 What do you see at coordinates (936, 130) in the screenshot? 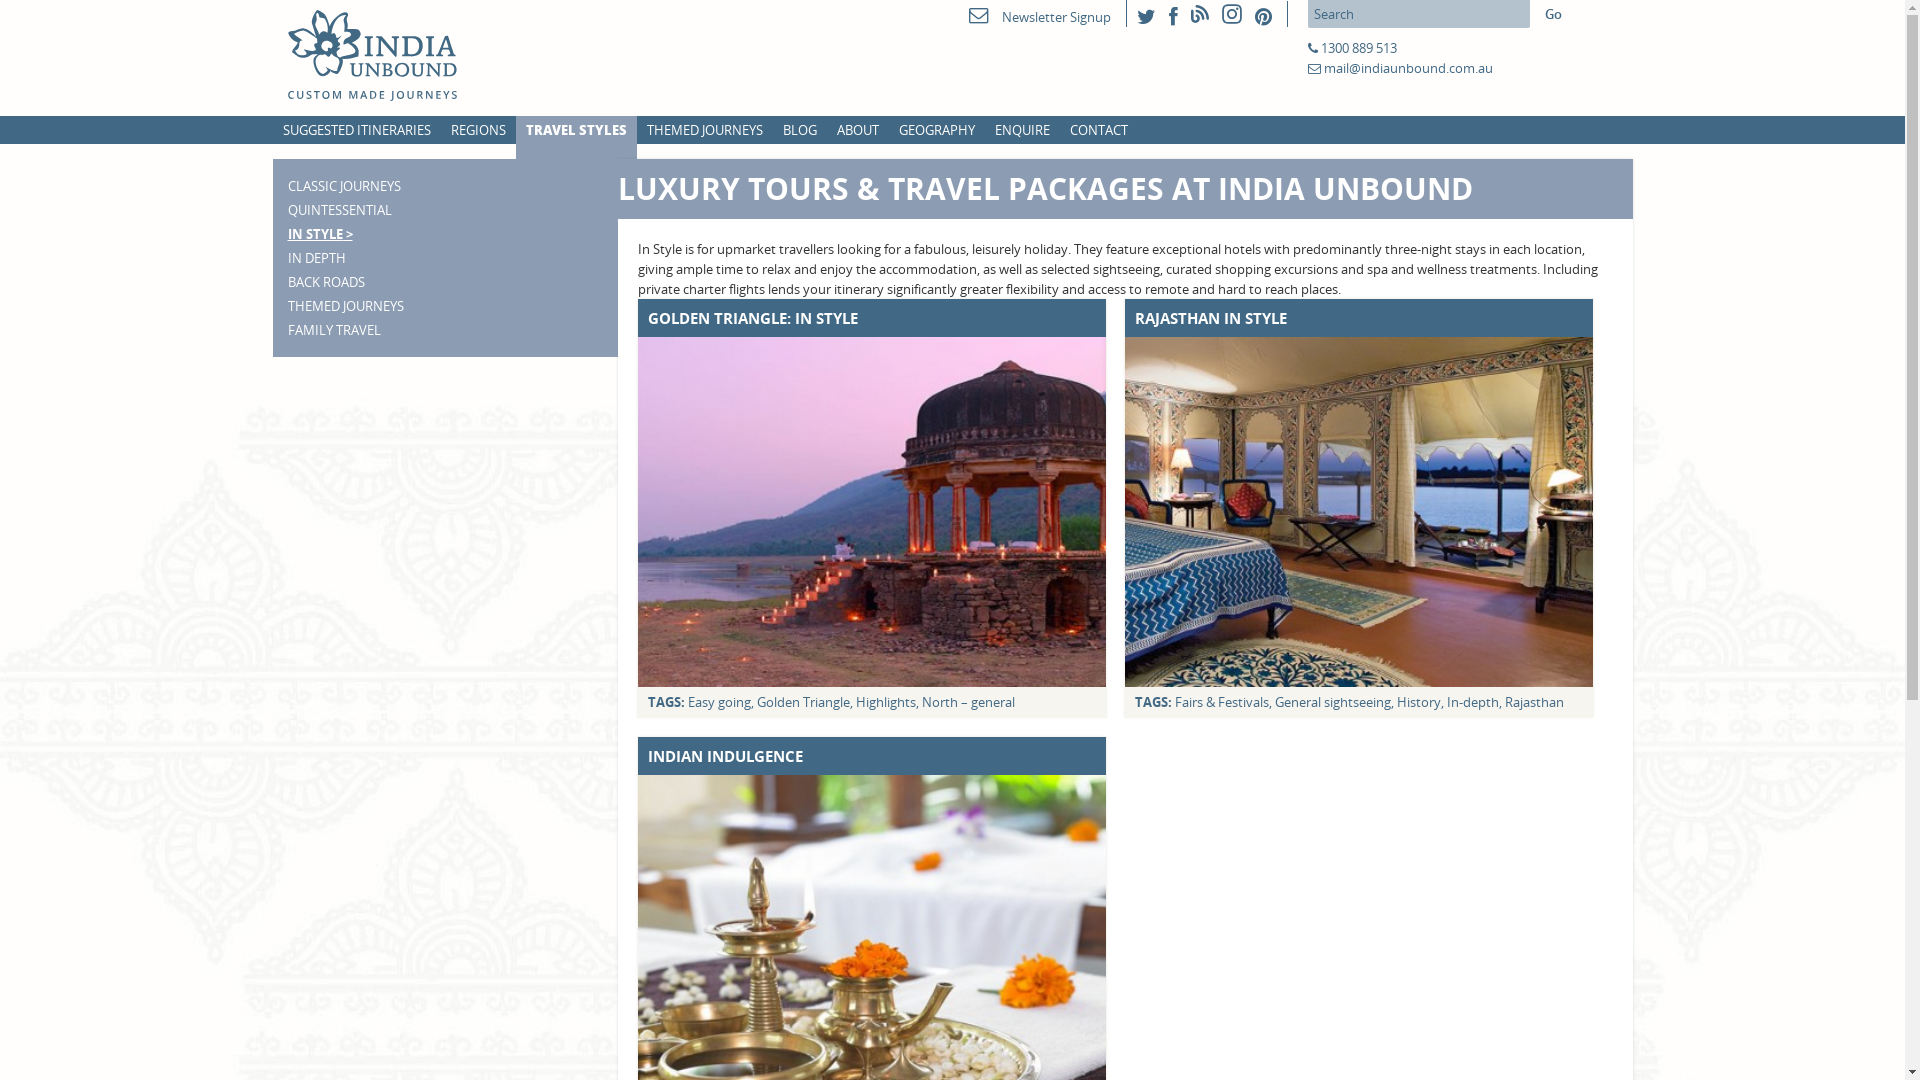
I see `GEOGRAPHY` at bounding box center [936, 130].